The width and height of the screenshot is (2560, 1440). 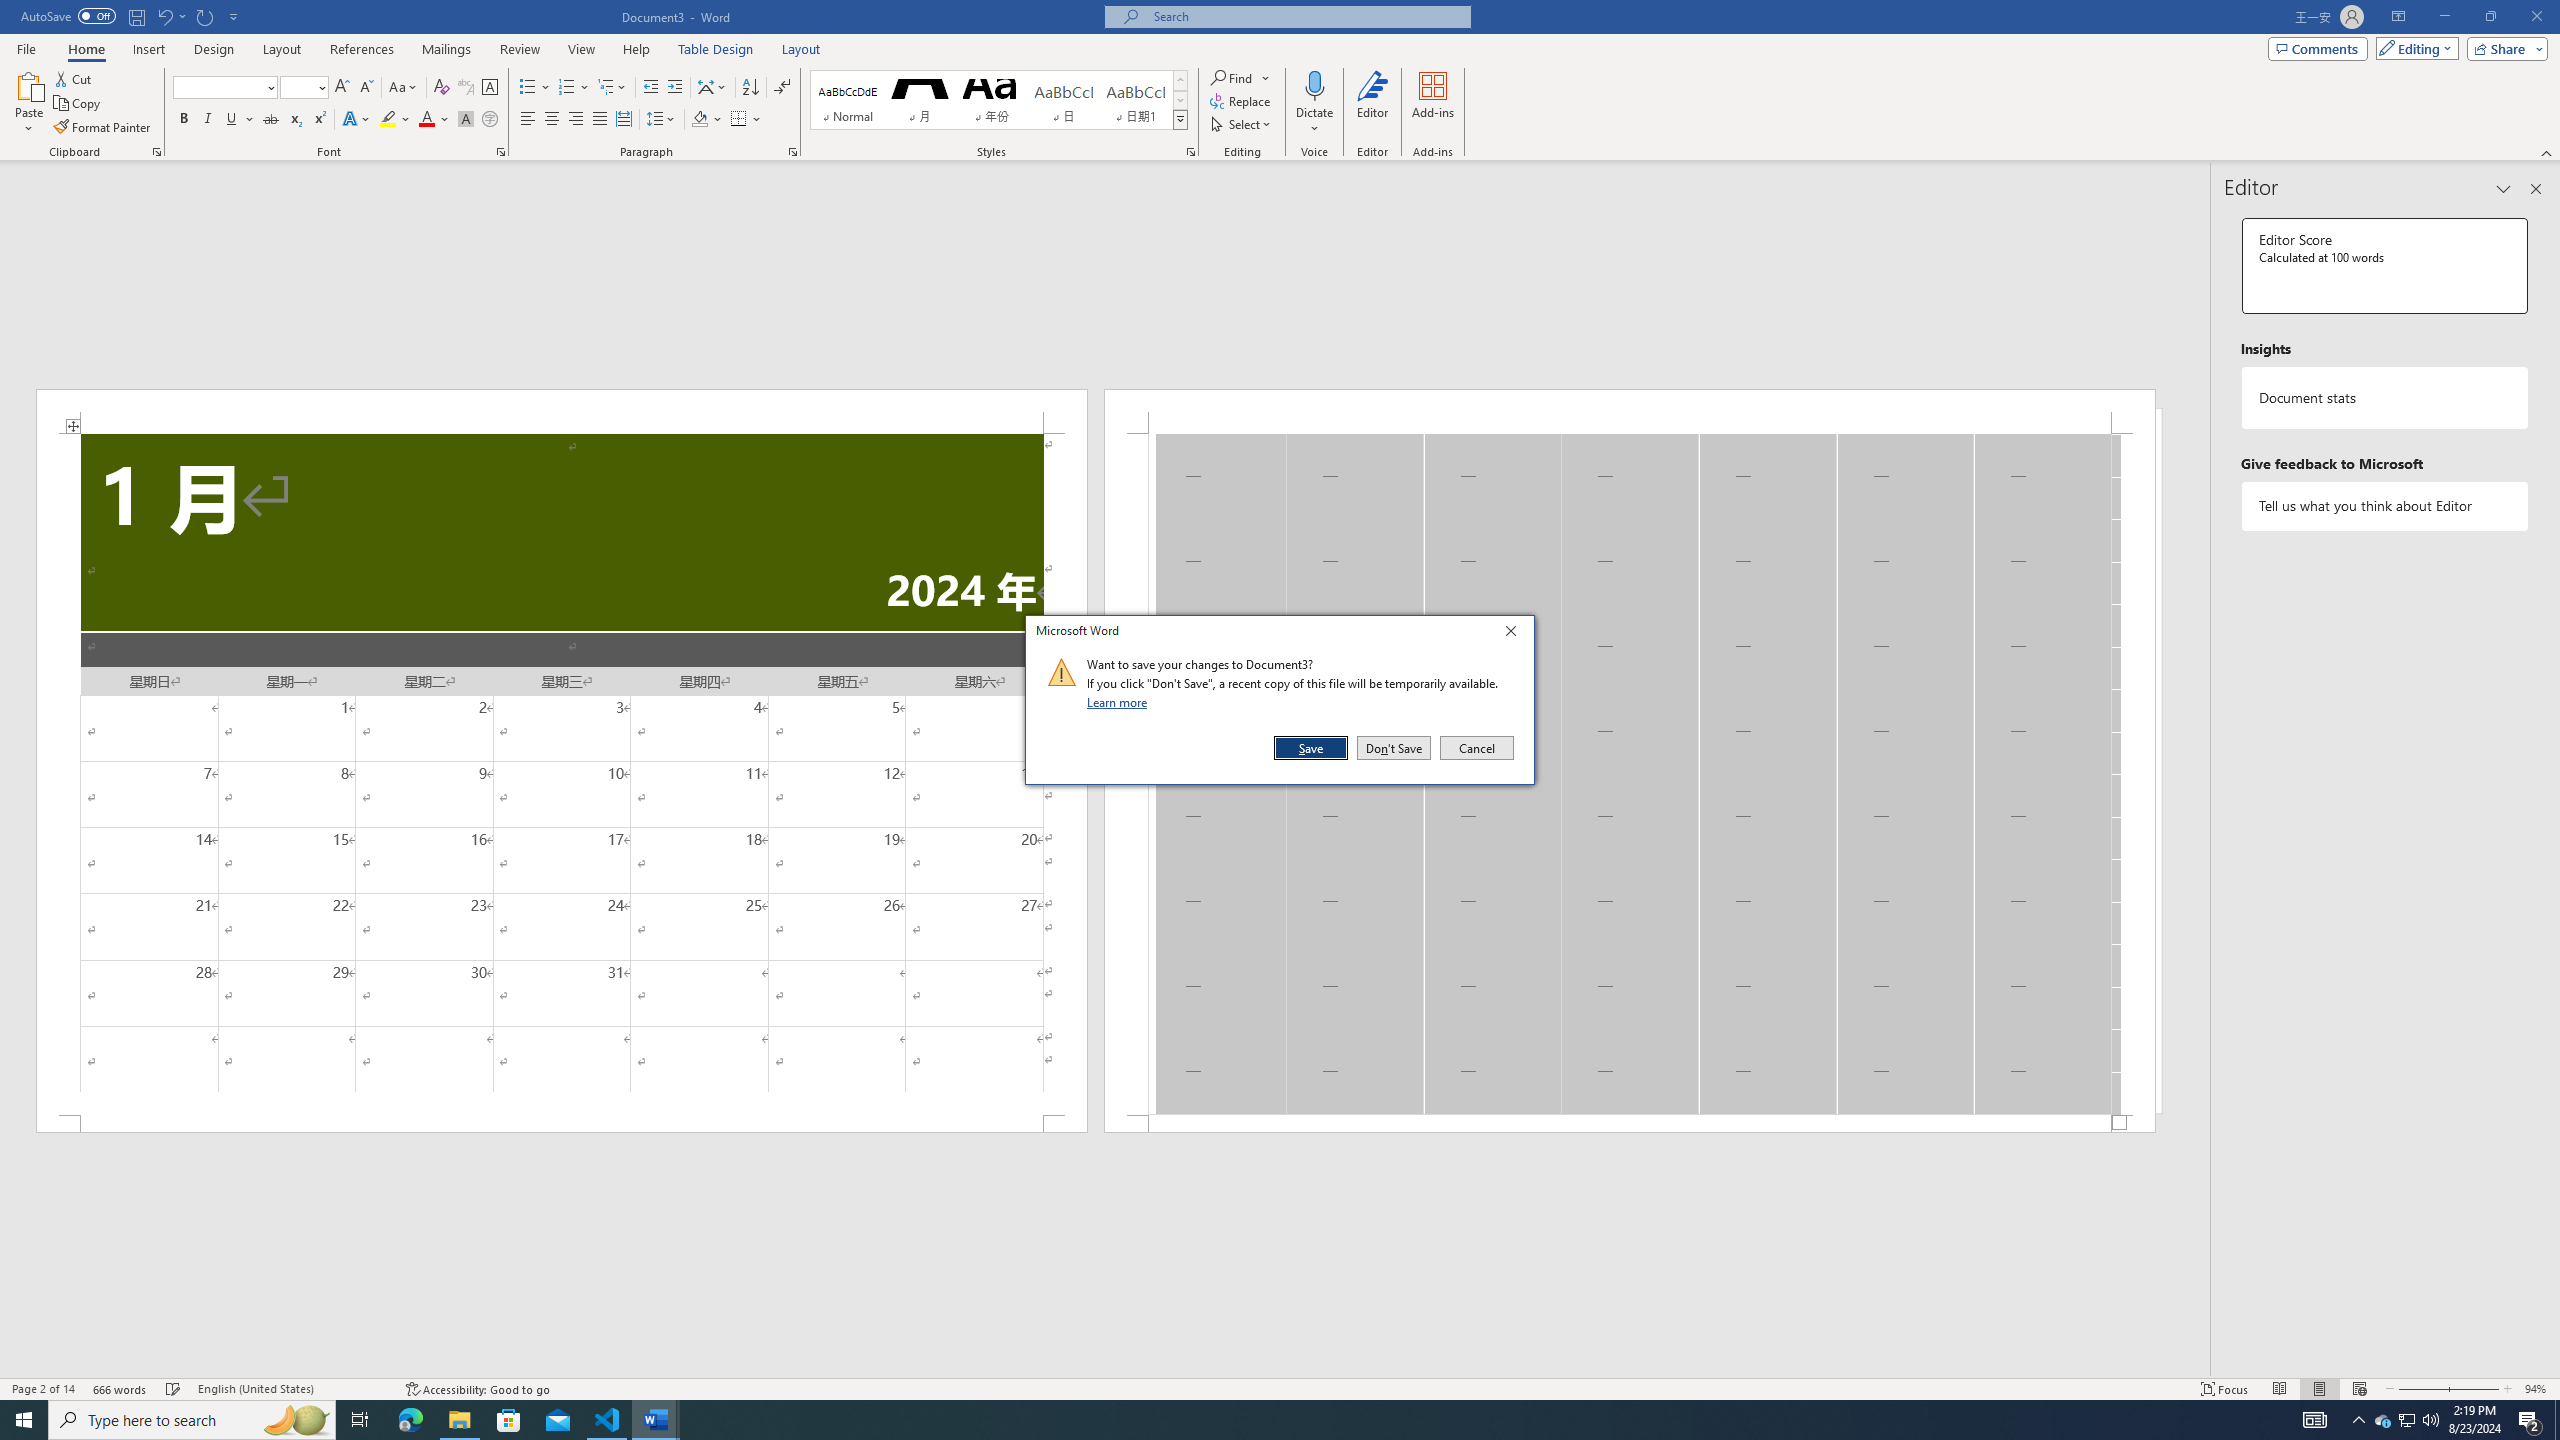 What do you see at coordinates (29, 85) in the screenshot?
I see `Italic` at bounding box center [29, 85].